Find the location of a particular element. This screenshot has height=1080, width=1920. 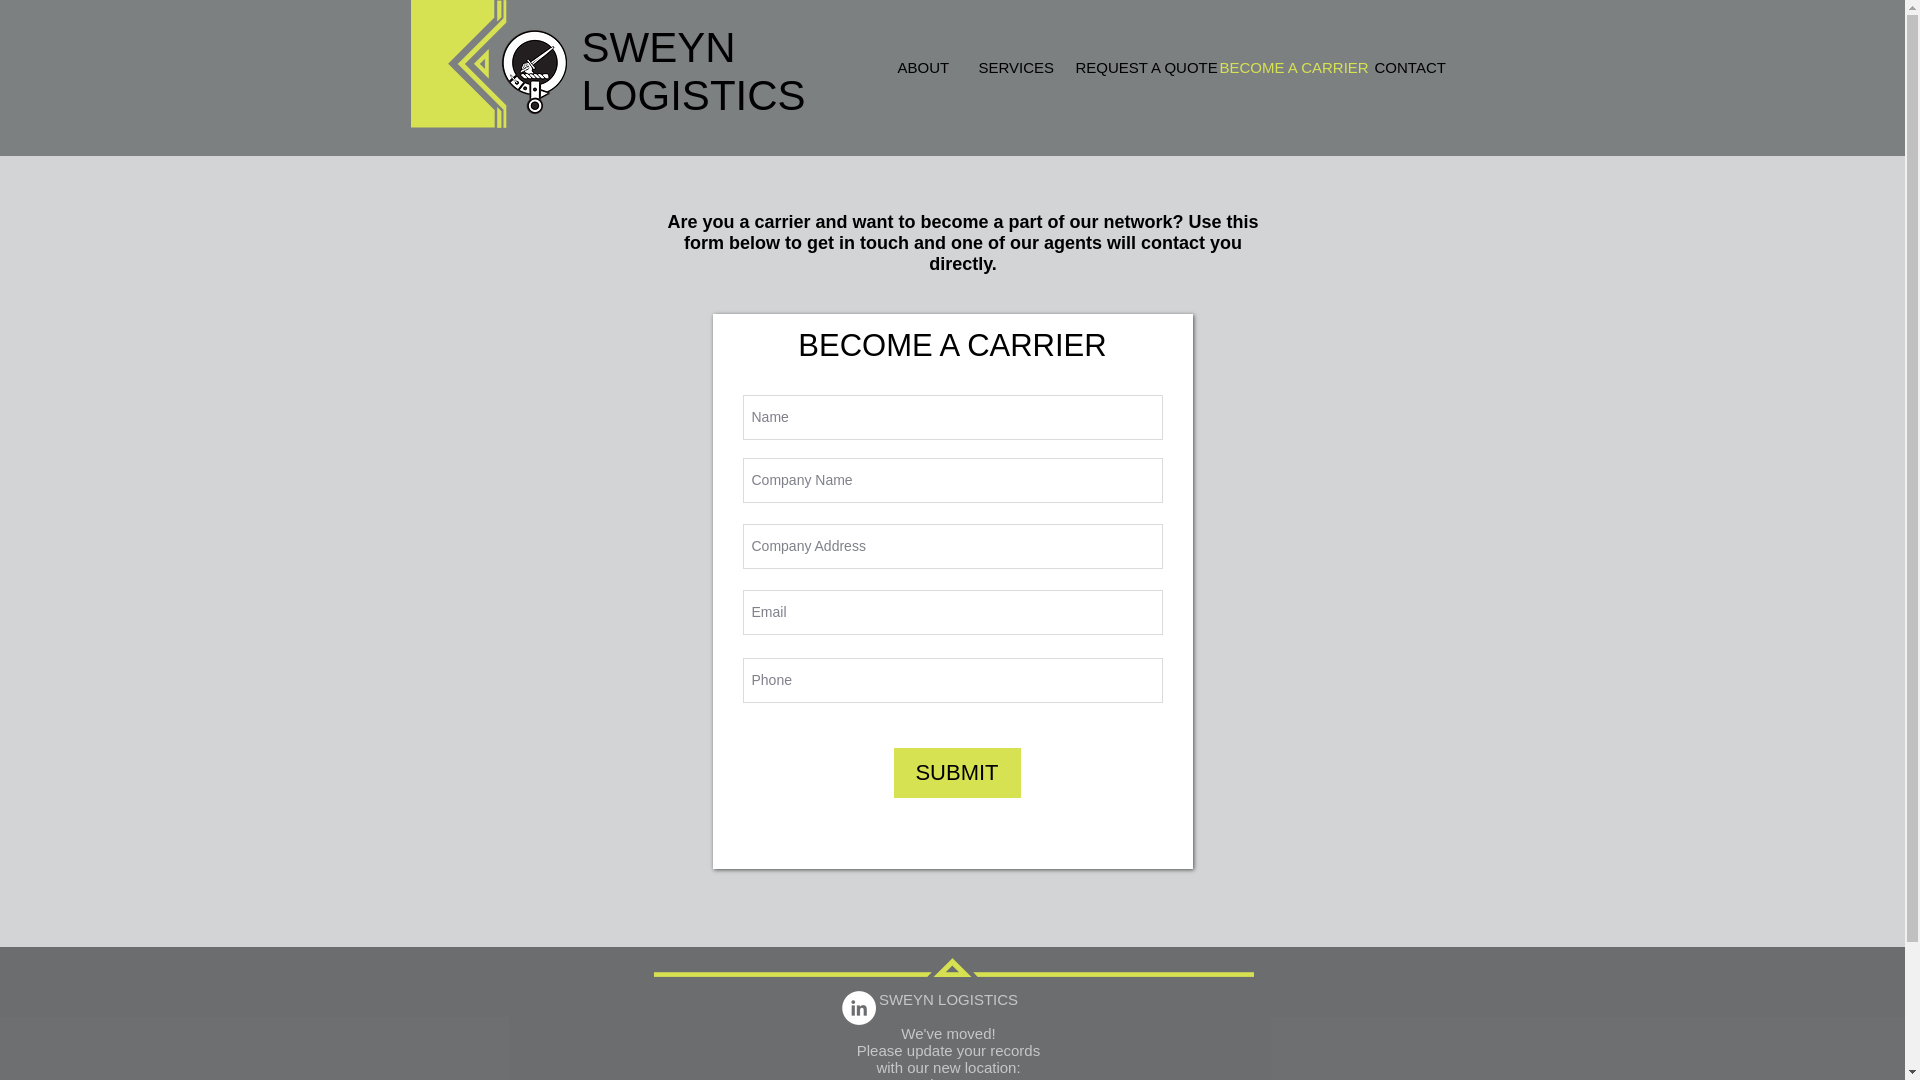

BECOME A CARRIER is located at coordinates (1281, 68).